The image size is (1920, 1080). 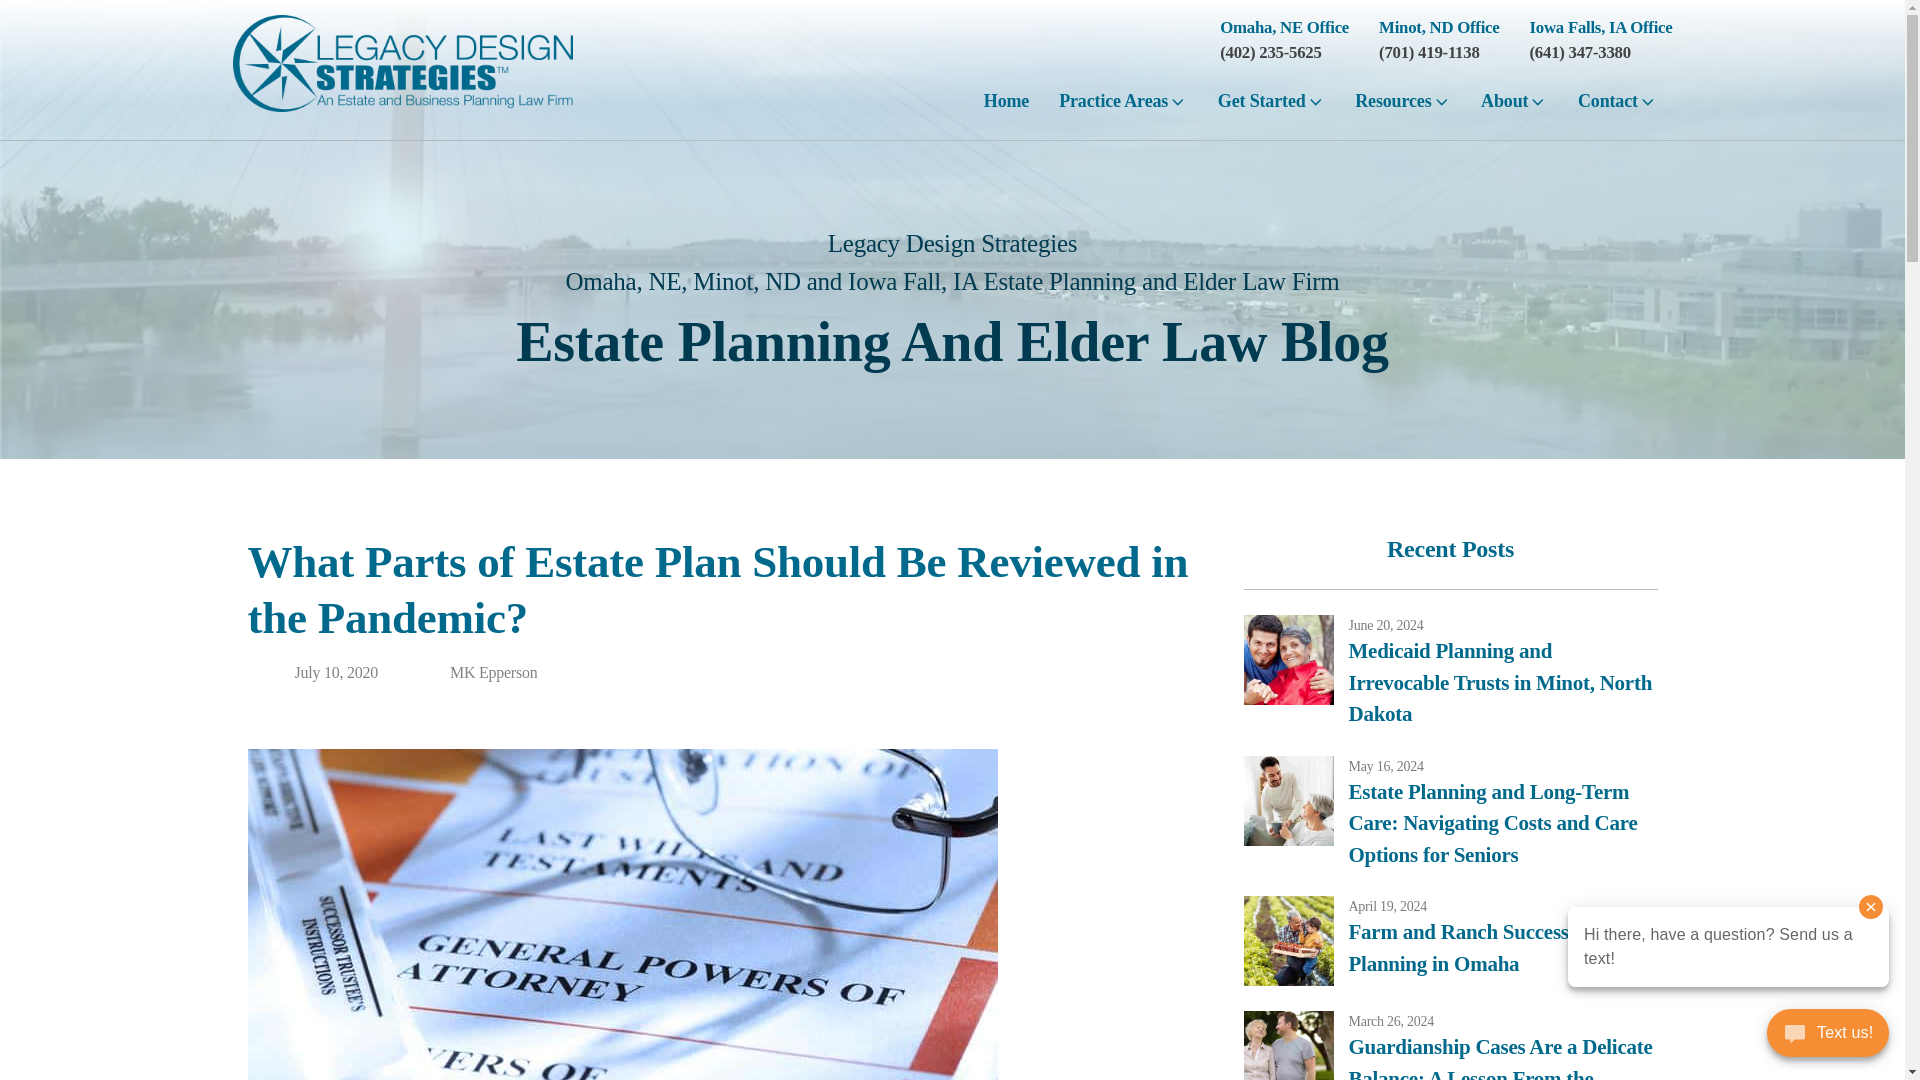 I want to click on Iowa Falls, IA Office, so click(x=1601, y=27).